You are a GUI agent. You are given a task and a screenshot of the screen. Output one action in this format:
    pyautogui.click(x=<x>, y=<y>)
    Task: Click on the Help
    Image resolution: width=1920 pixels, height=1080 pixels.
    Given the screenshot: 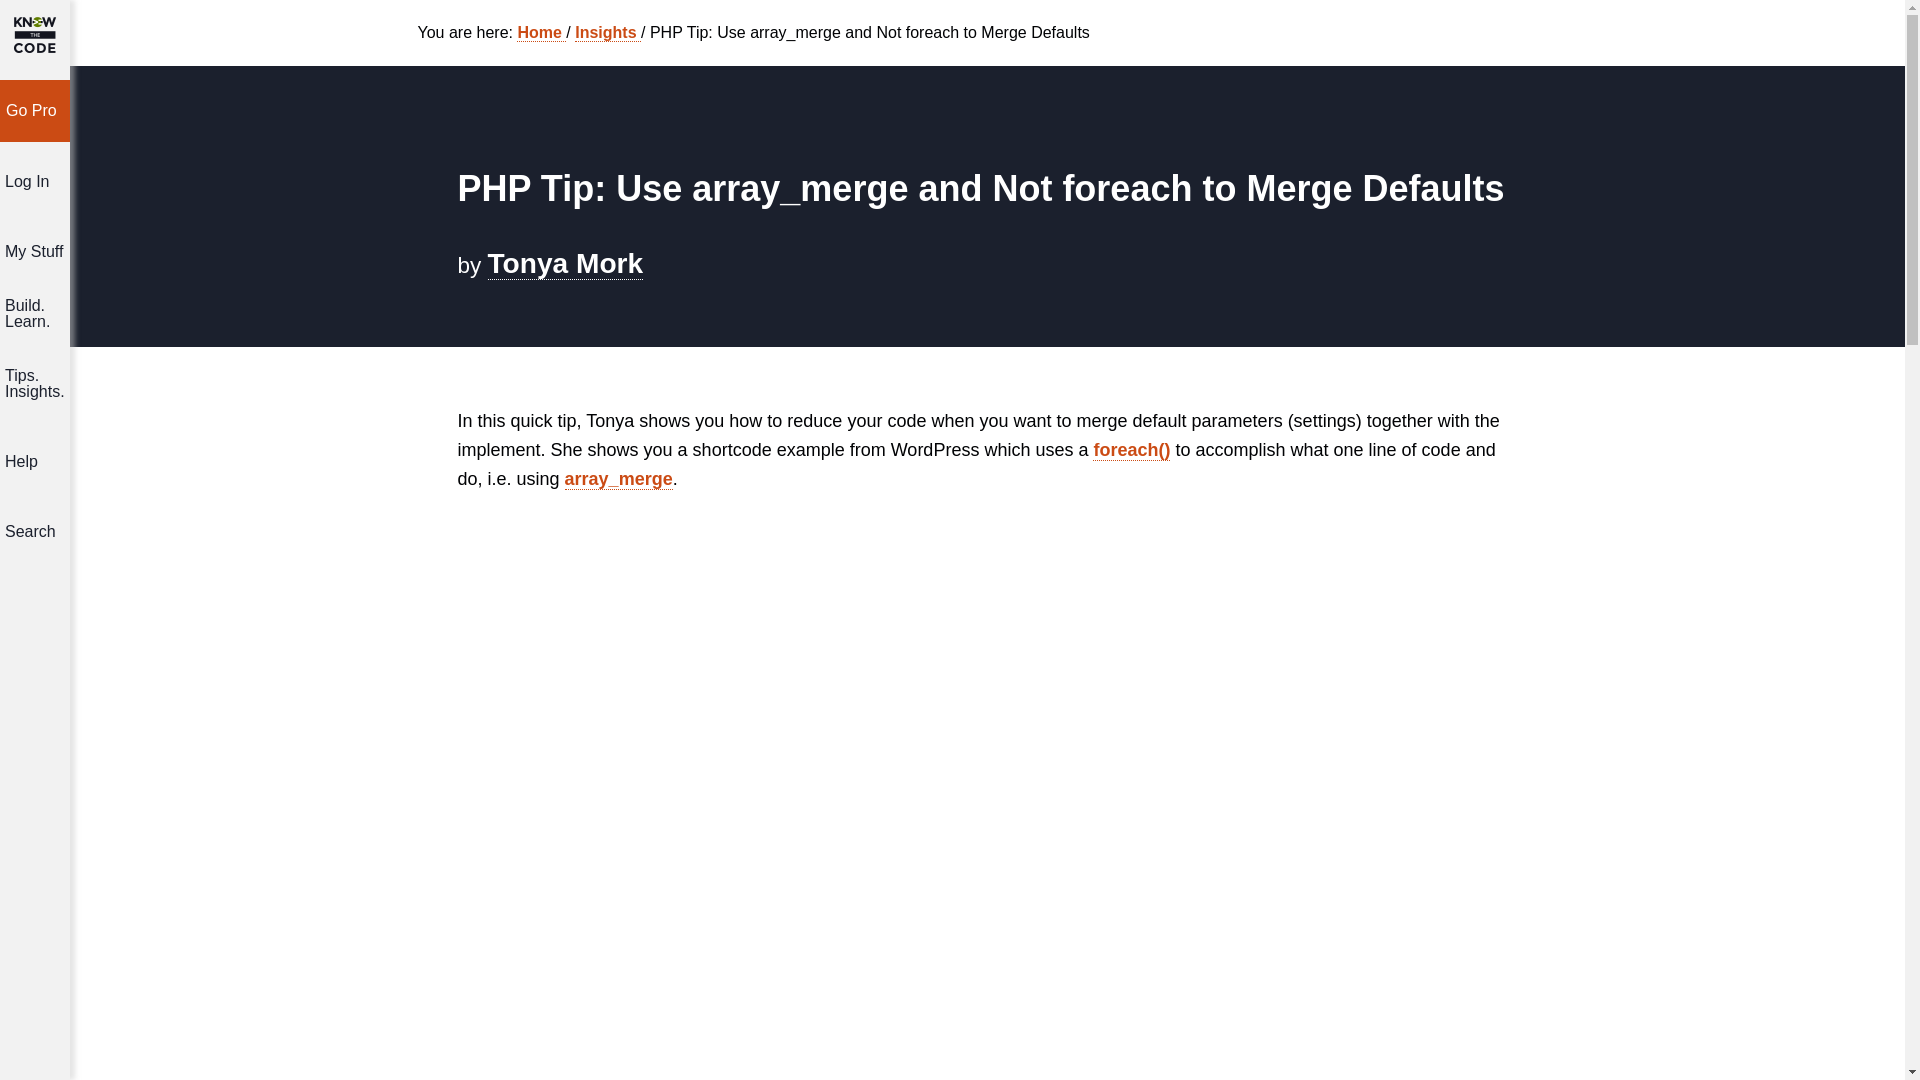 What is the action you would take?
    pyautogui.click(x=35, y=462)
    